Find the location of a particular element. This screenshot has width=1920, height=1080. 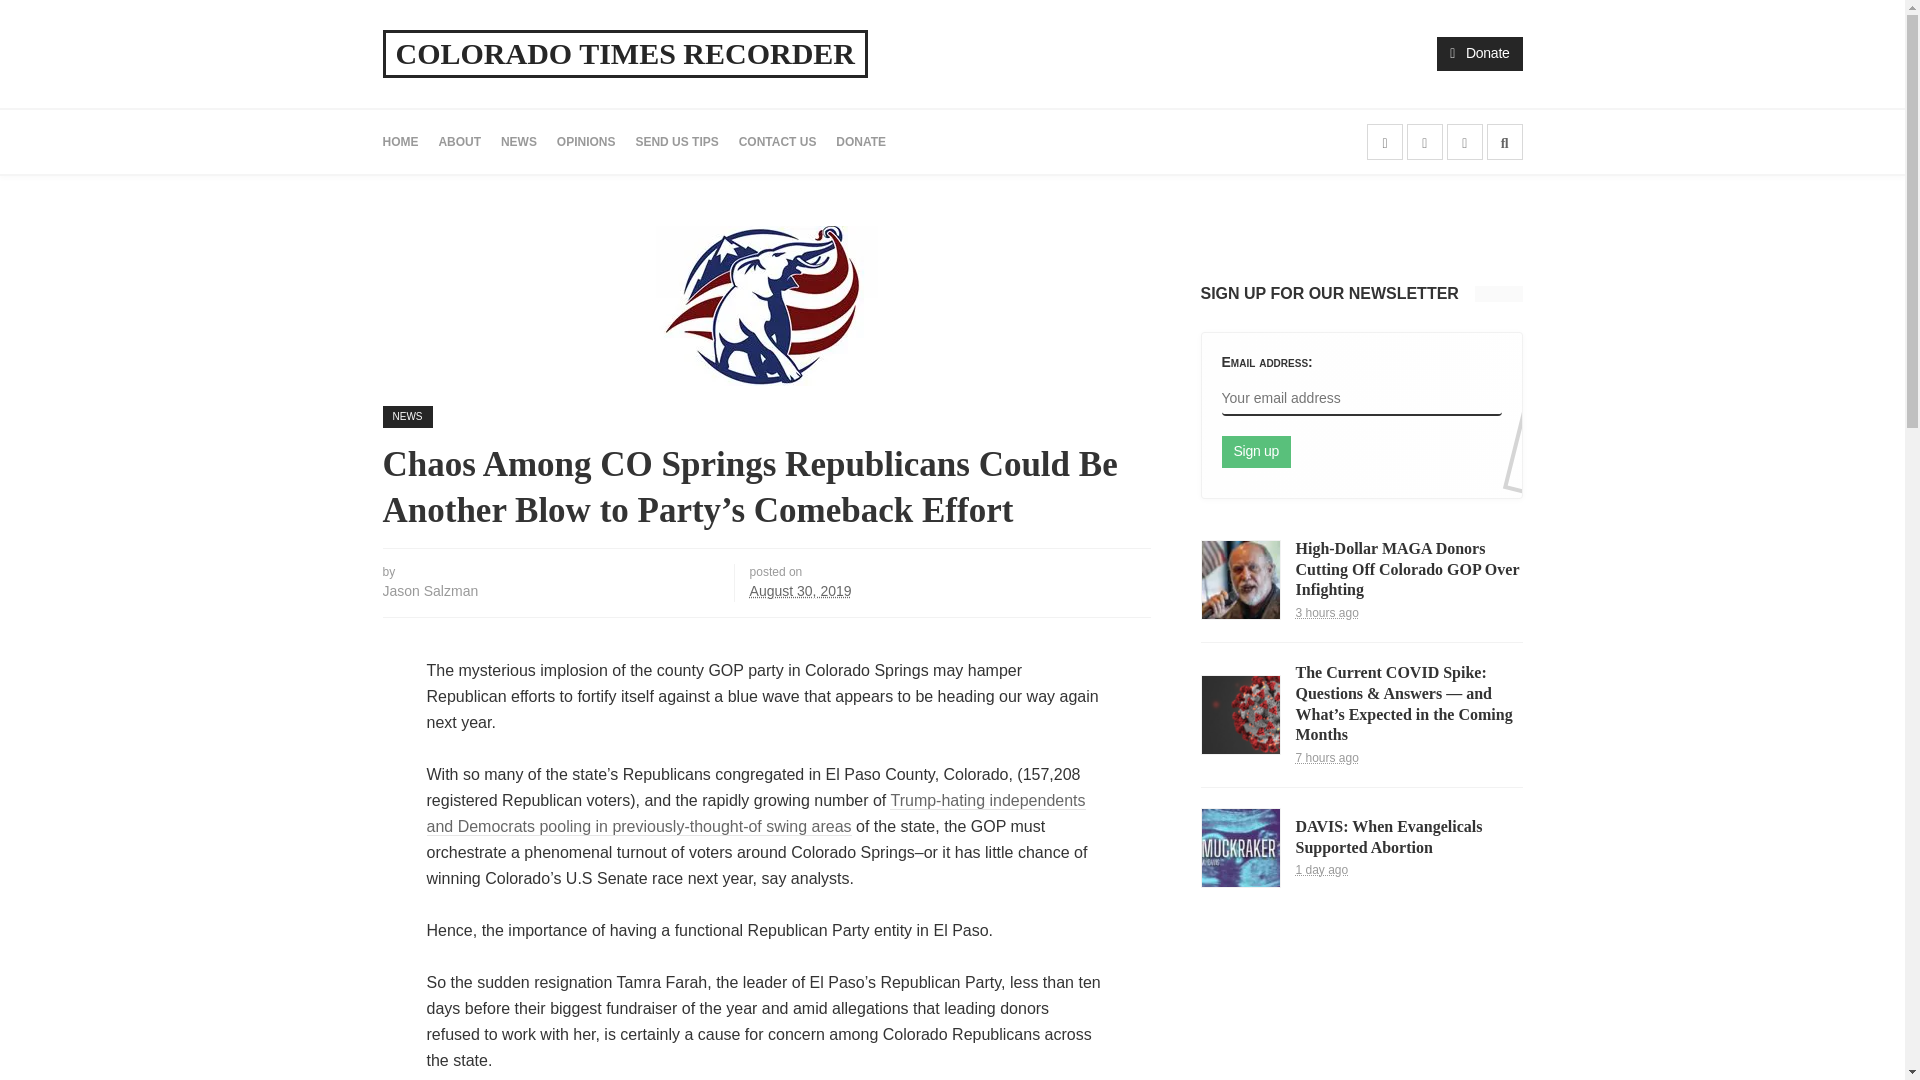

NEWS is located at coordinates (407, 416).